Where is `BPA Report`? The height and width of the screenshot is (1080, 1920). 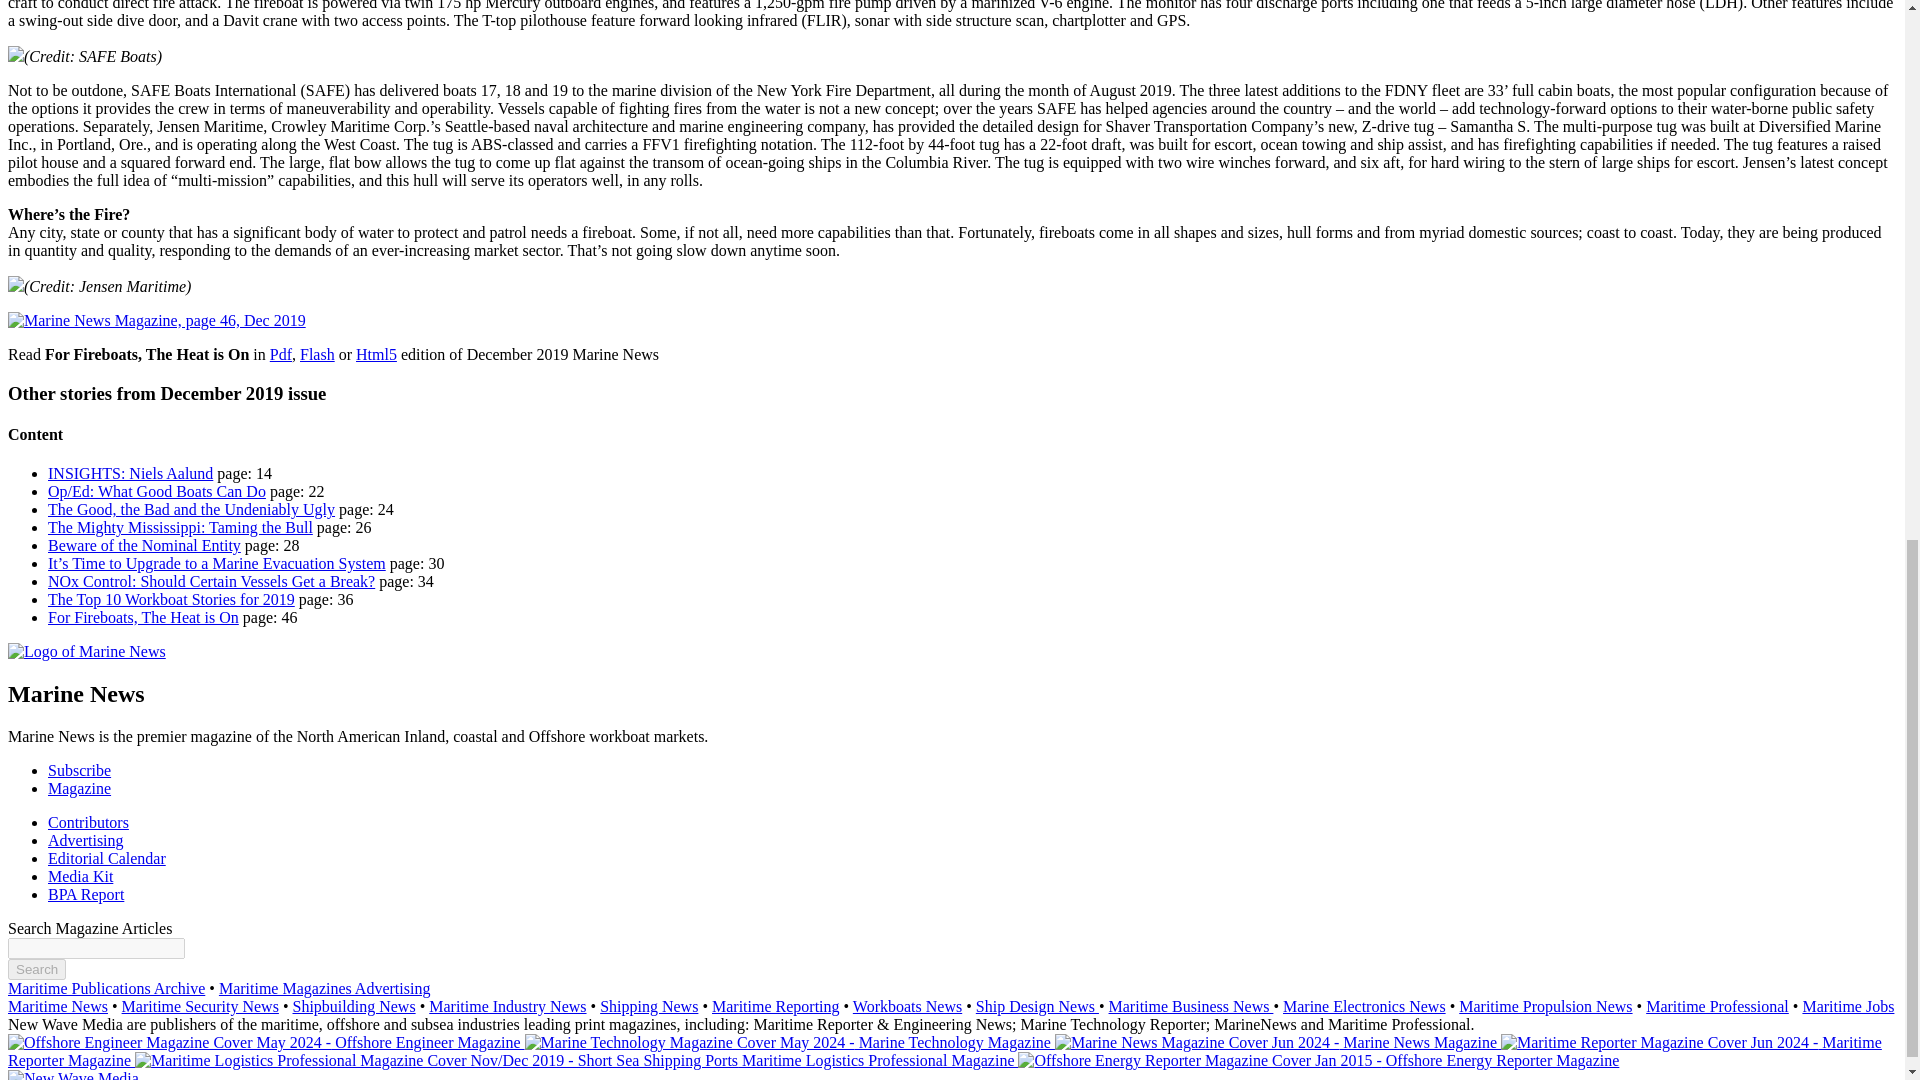
BPA Report is located at coordinates (86, 894).